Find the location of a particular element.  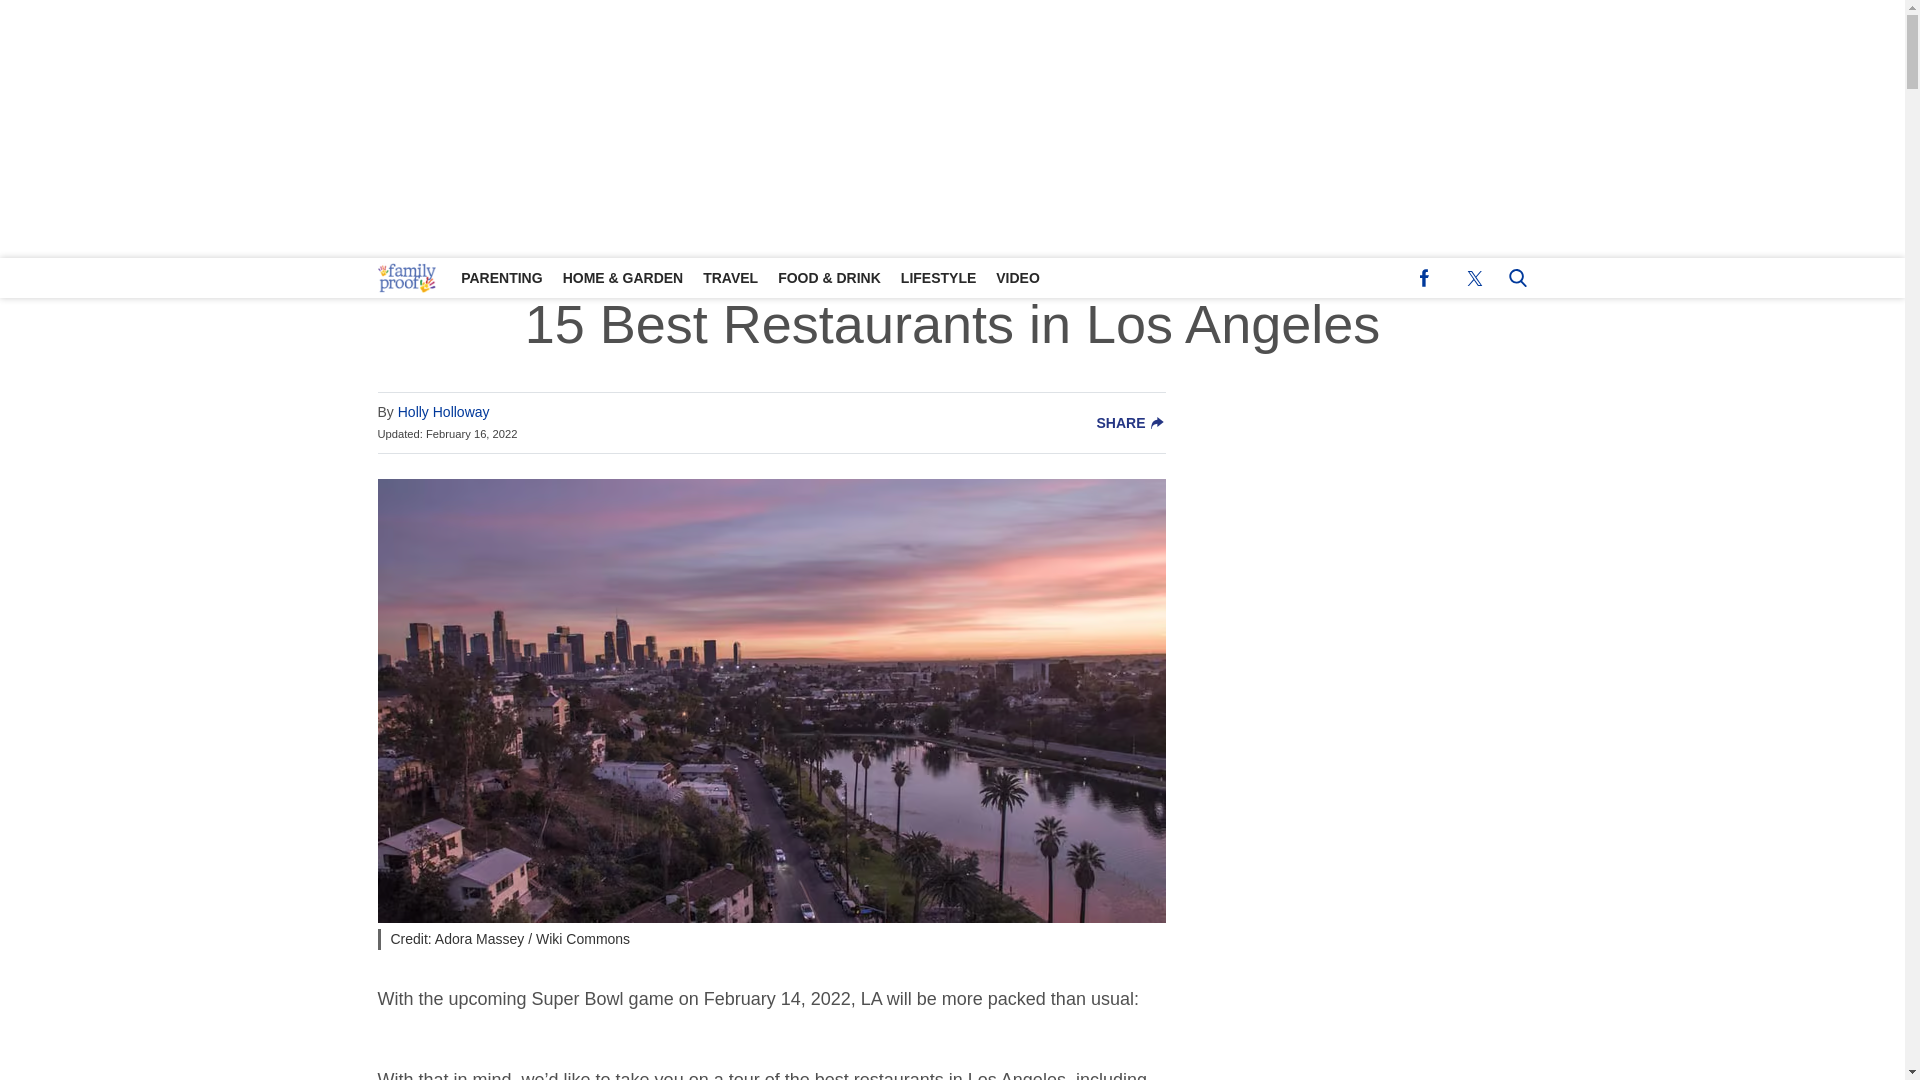

VIDEO is located at coordinates (1018, 278).